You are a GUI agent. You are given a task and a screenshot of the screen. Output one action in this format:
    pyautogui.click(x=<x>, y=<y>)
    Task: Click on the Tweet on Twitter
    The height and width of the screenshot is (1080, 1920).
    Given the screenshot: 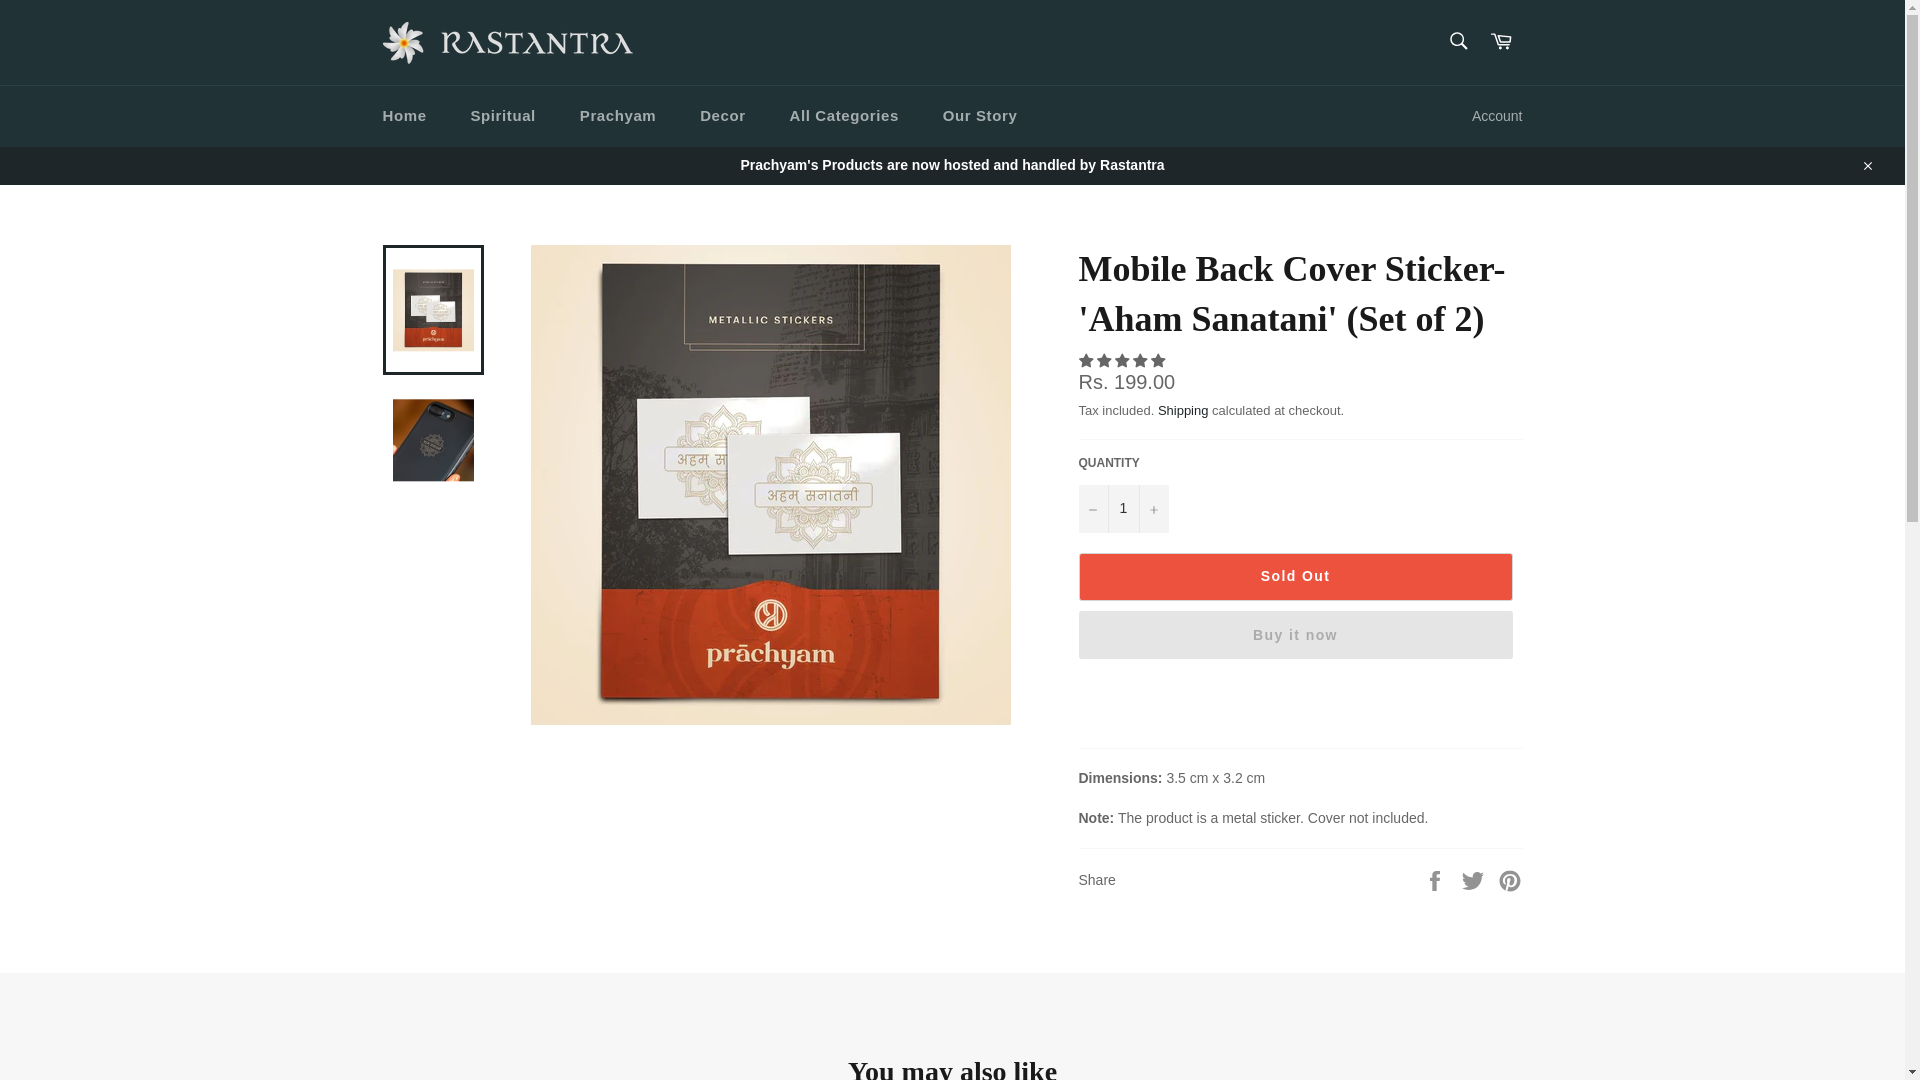 What is the action you would take?
    pyautogui.click(x=1475, y=879)
    